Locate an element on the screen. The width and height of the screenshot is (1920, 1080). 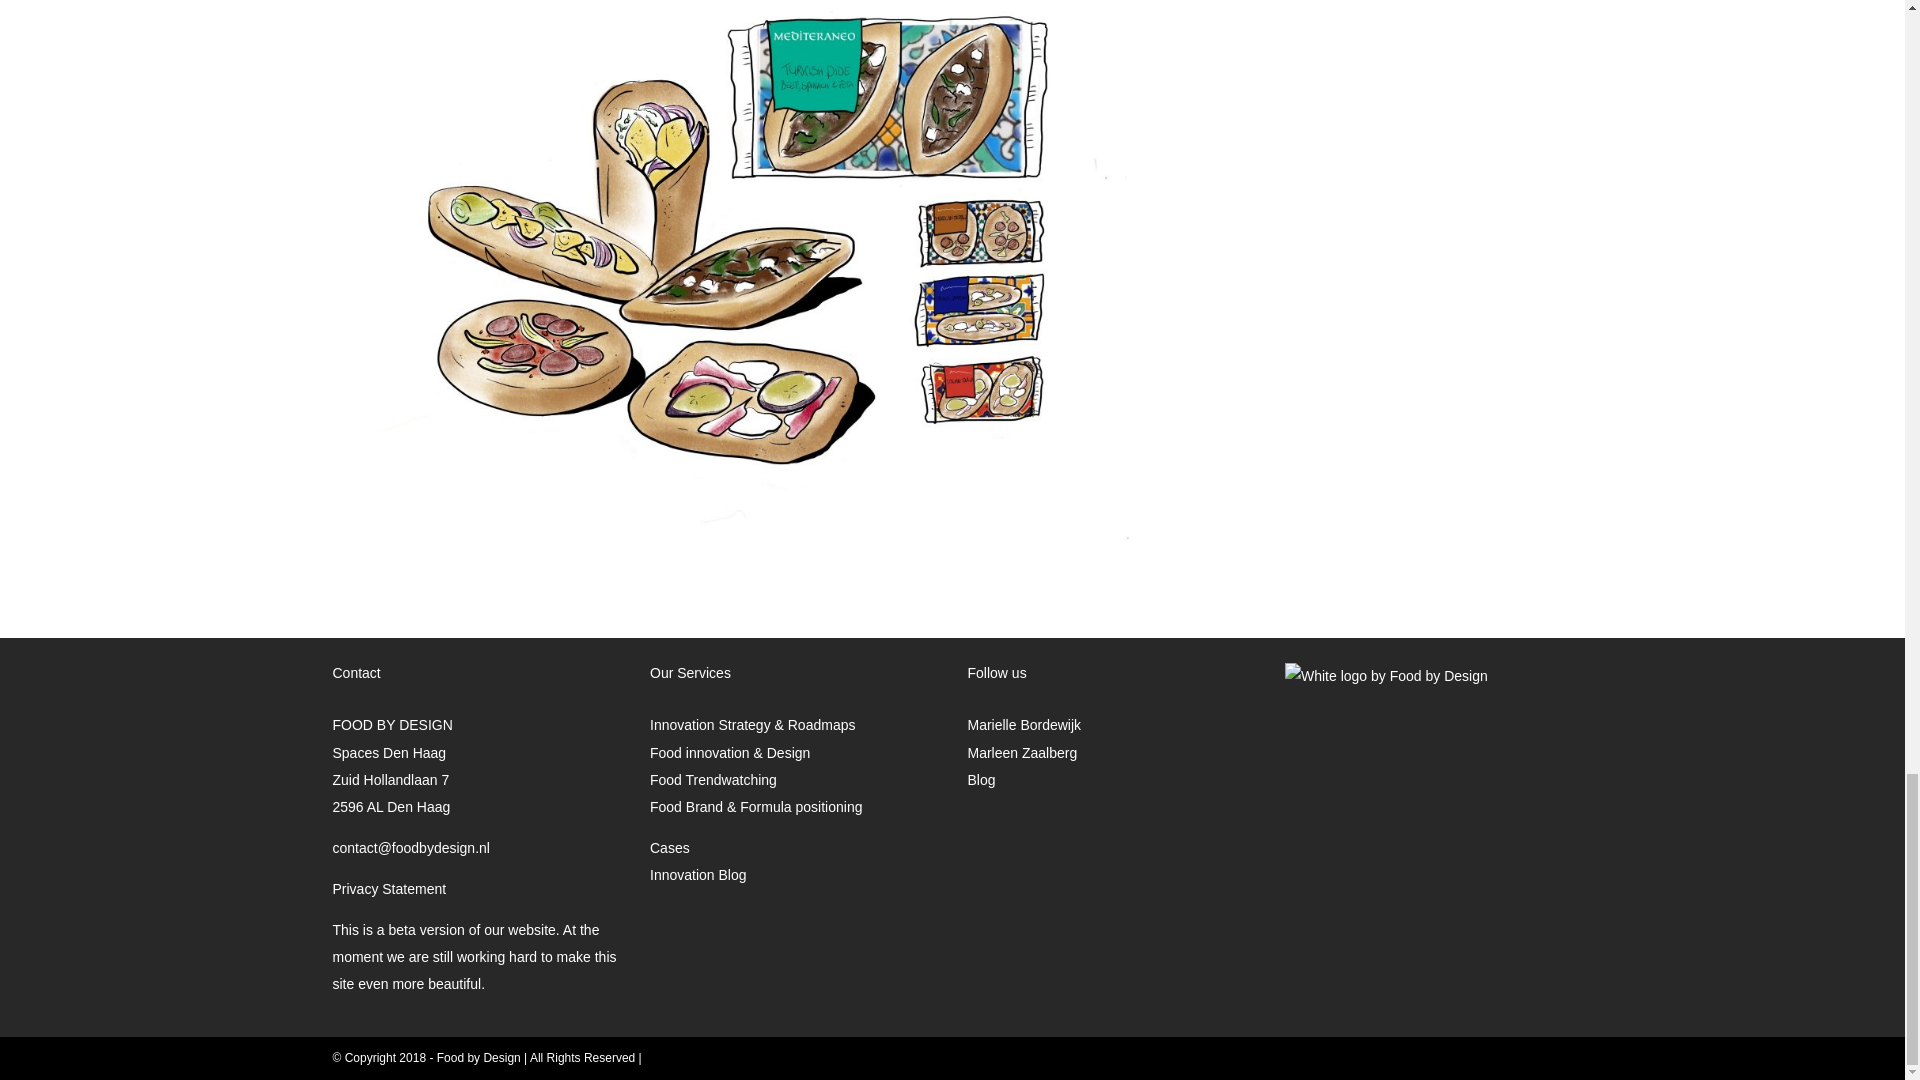
Blog is located at coordinates (982, 780).